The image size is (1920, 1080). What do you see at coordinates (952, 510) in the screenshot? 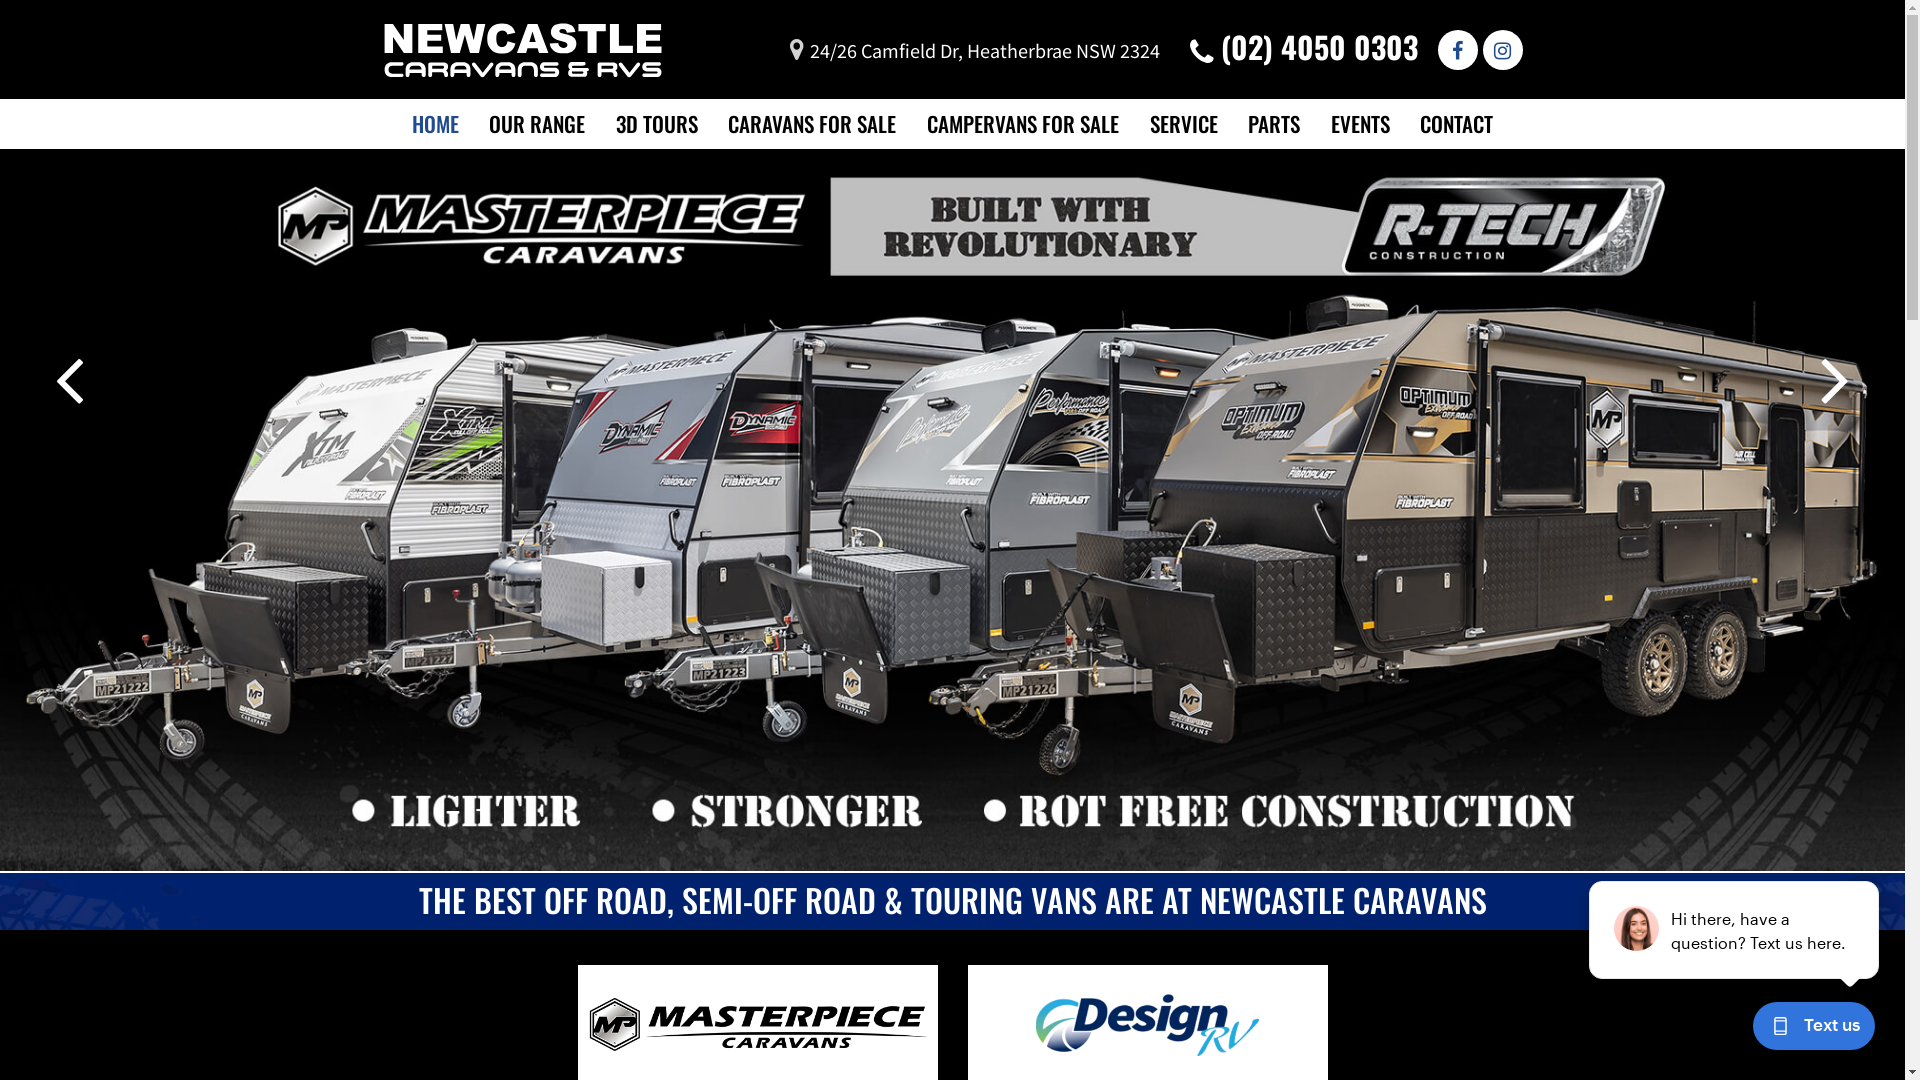
I see `mp` at bounding box center [952, 510].